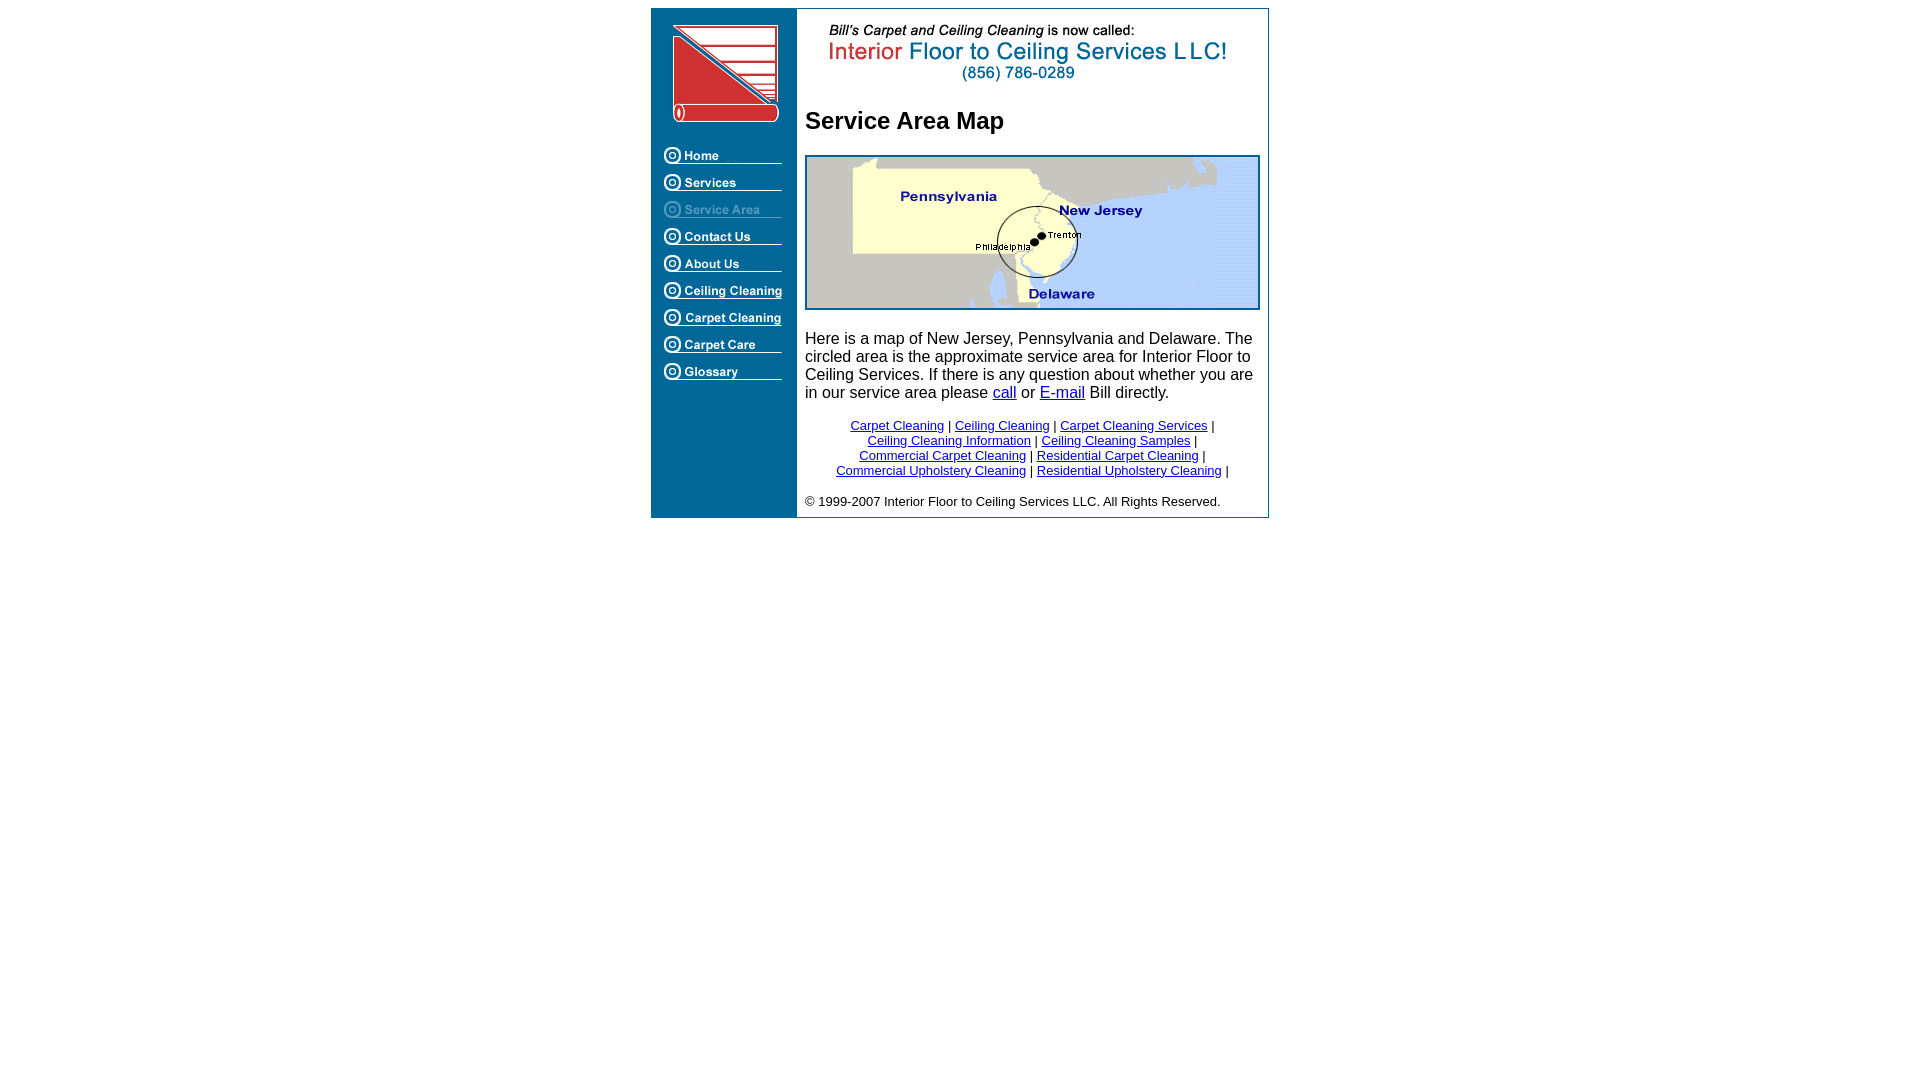 Image resolution: width=1920 pixels, height=1080 pixels. I want to click on Ceiling Cleaning Samples, so click(1116, 440).